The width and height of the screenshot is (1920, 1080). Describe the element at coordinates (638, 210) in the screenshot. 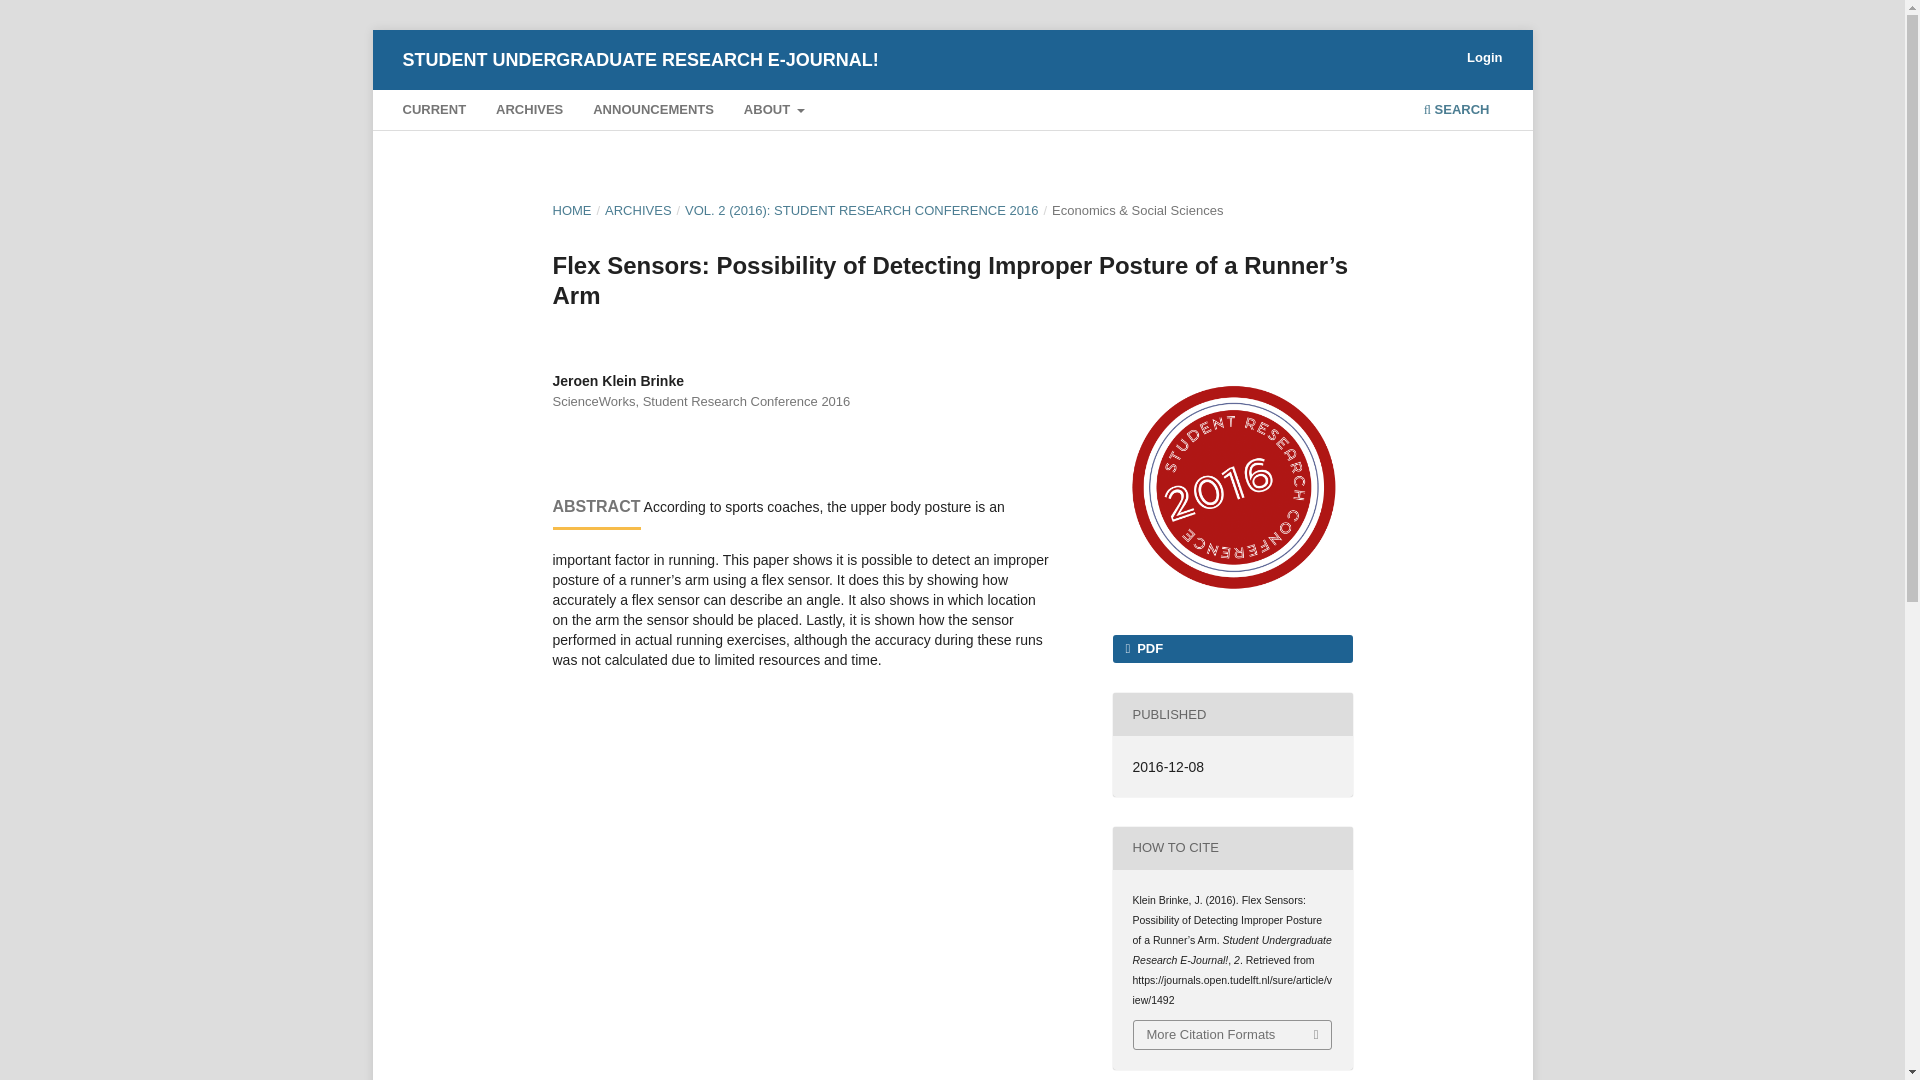

I see `ARCHIVES` at that location.